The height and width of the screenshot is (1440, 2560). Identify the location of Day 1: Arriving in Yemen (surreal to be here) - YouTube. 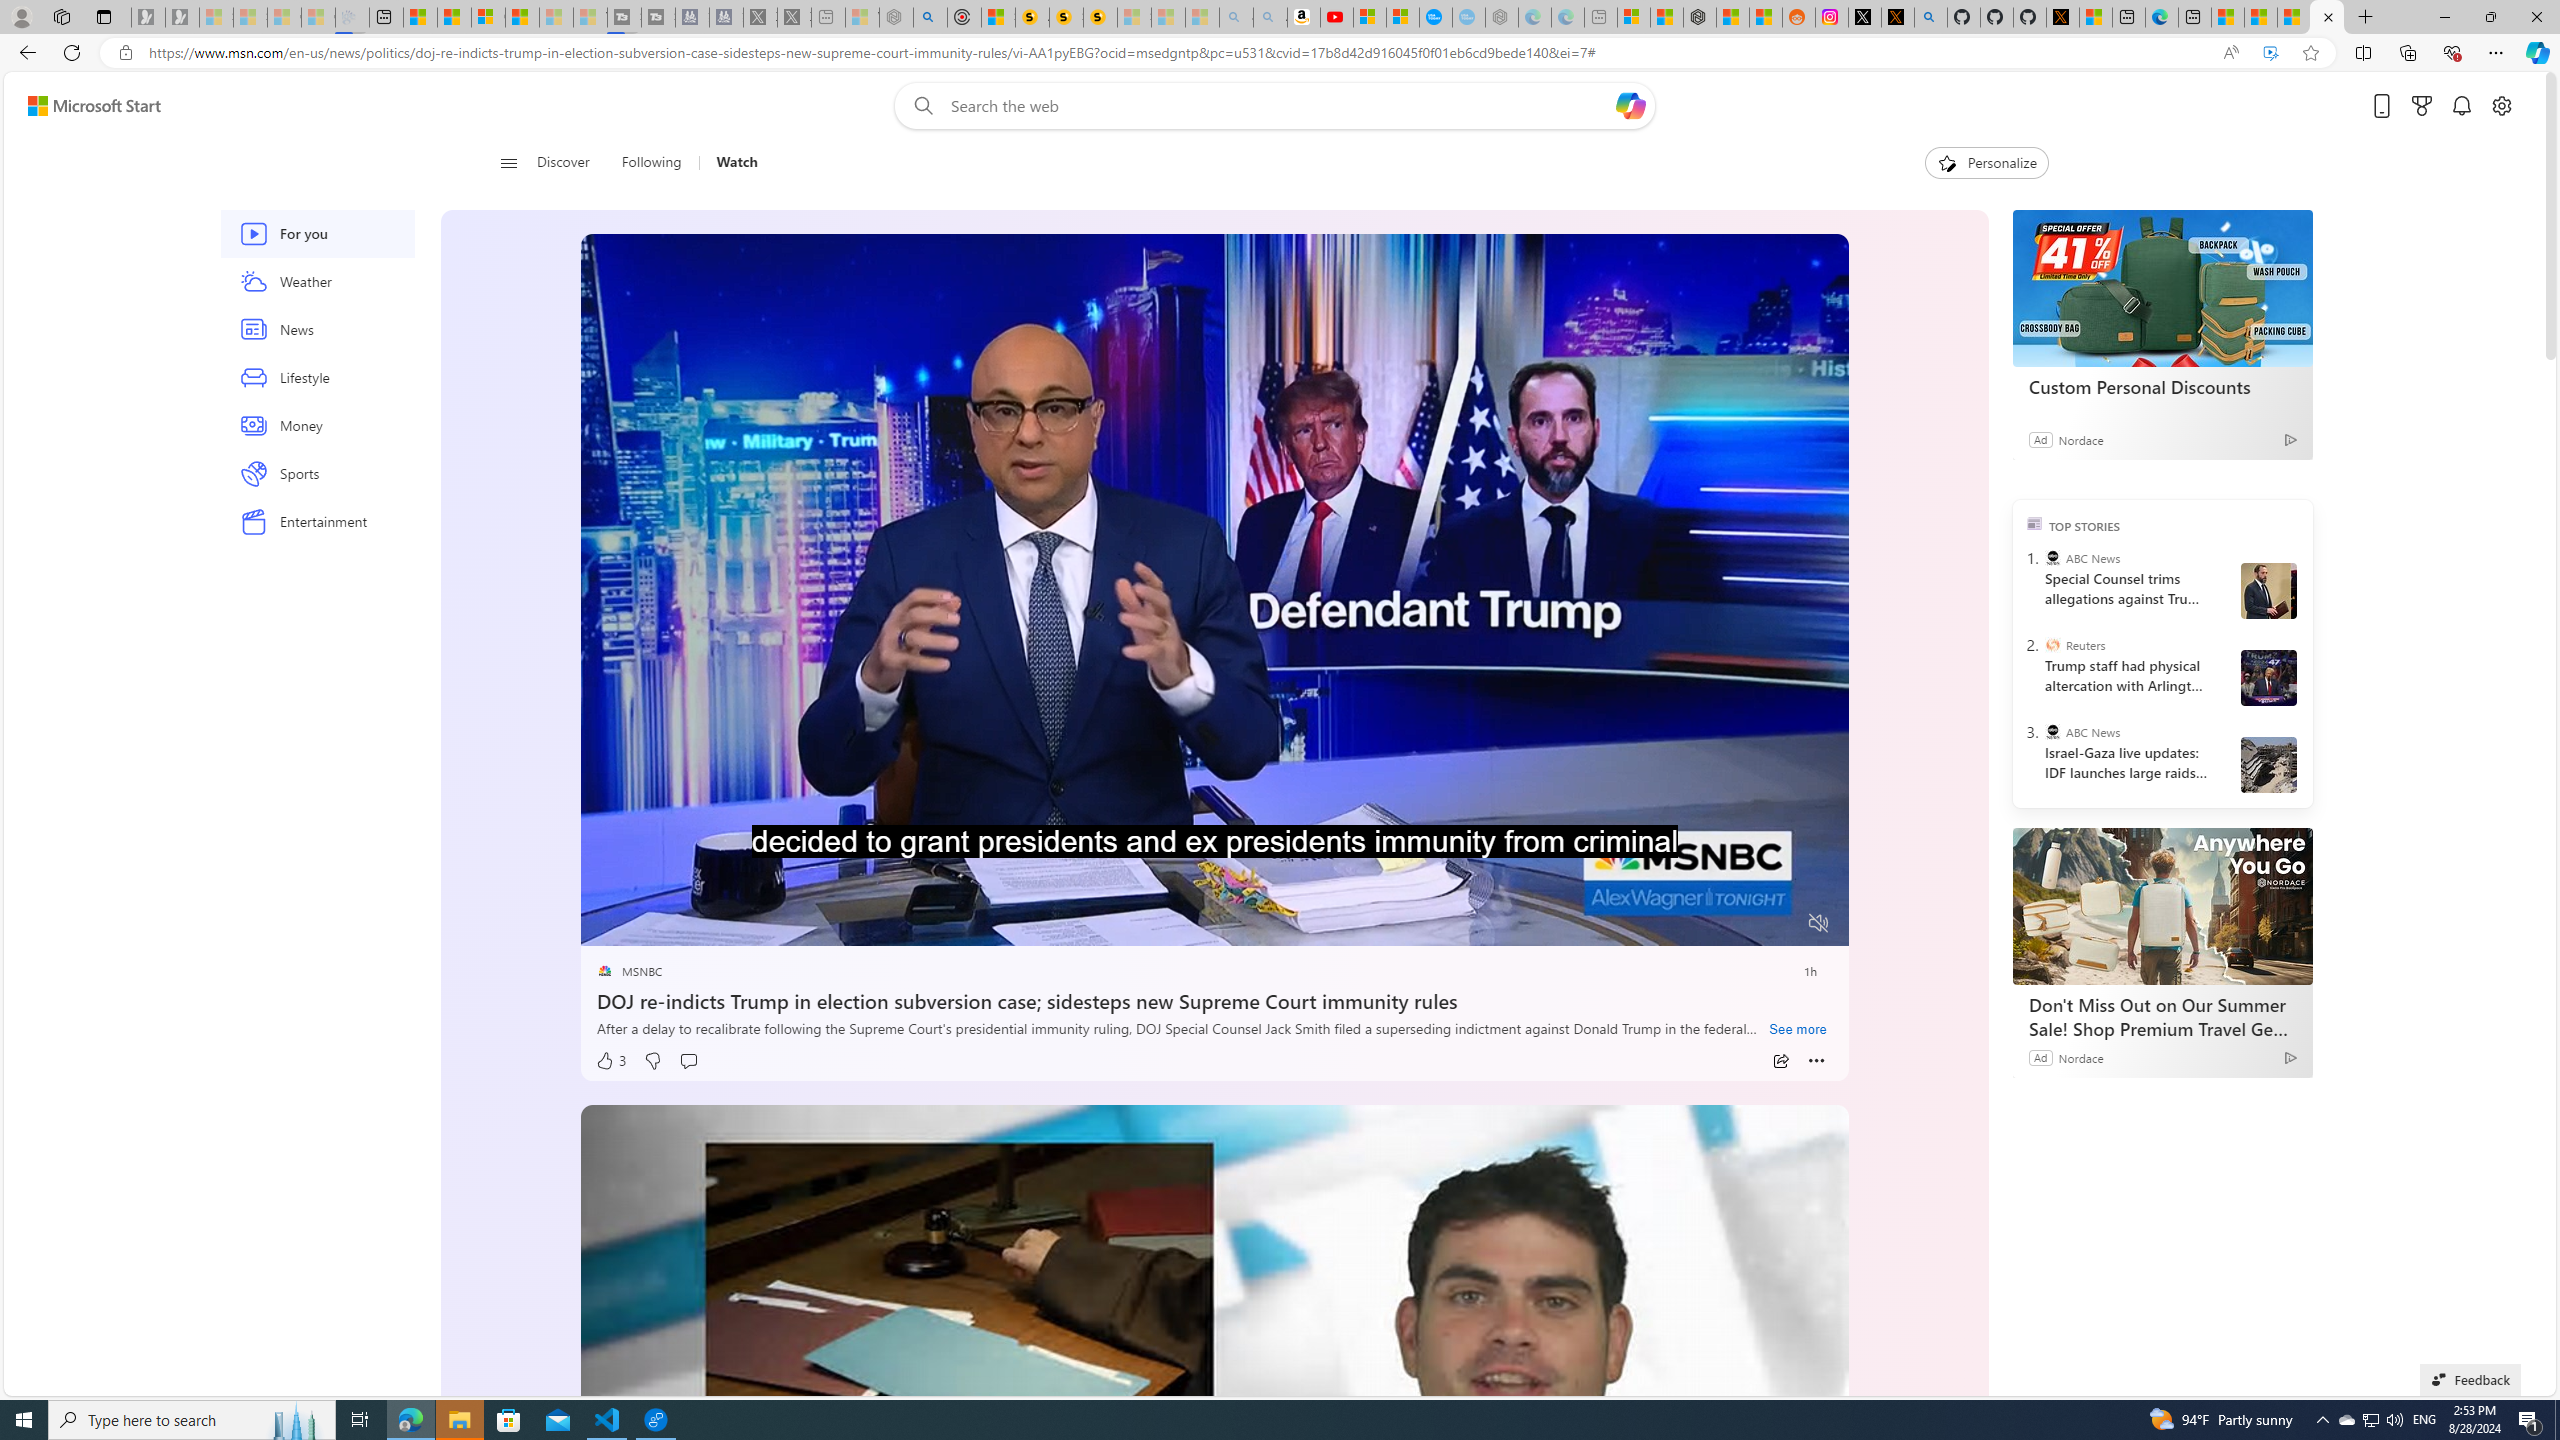
(1336, 17).